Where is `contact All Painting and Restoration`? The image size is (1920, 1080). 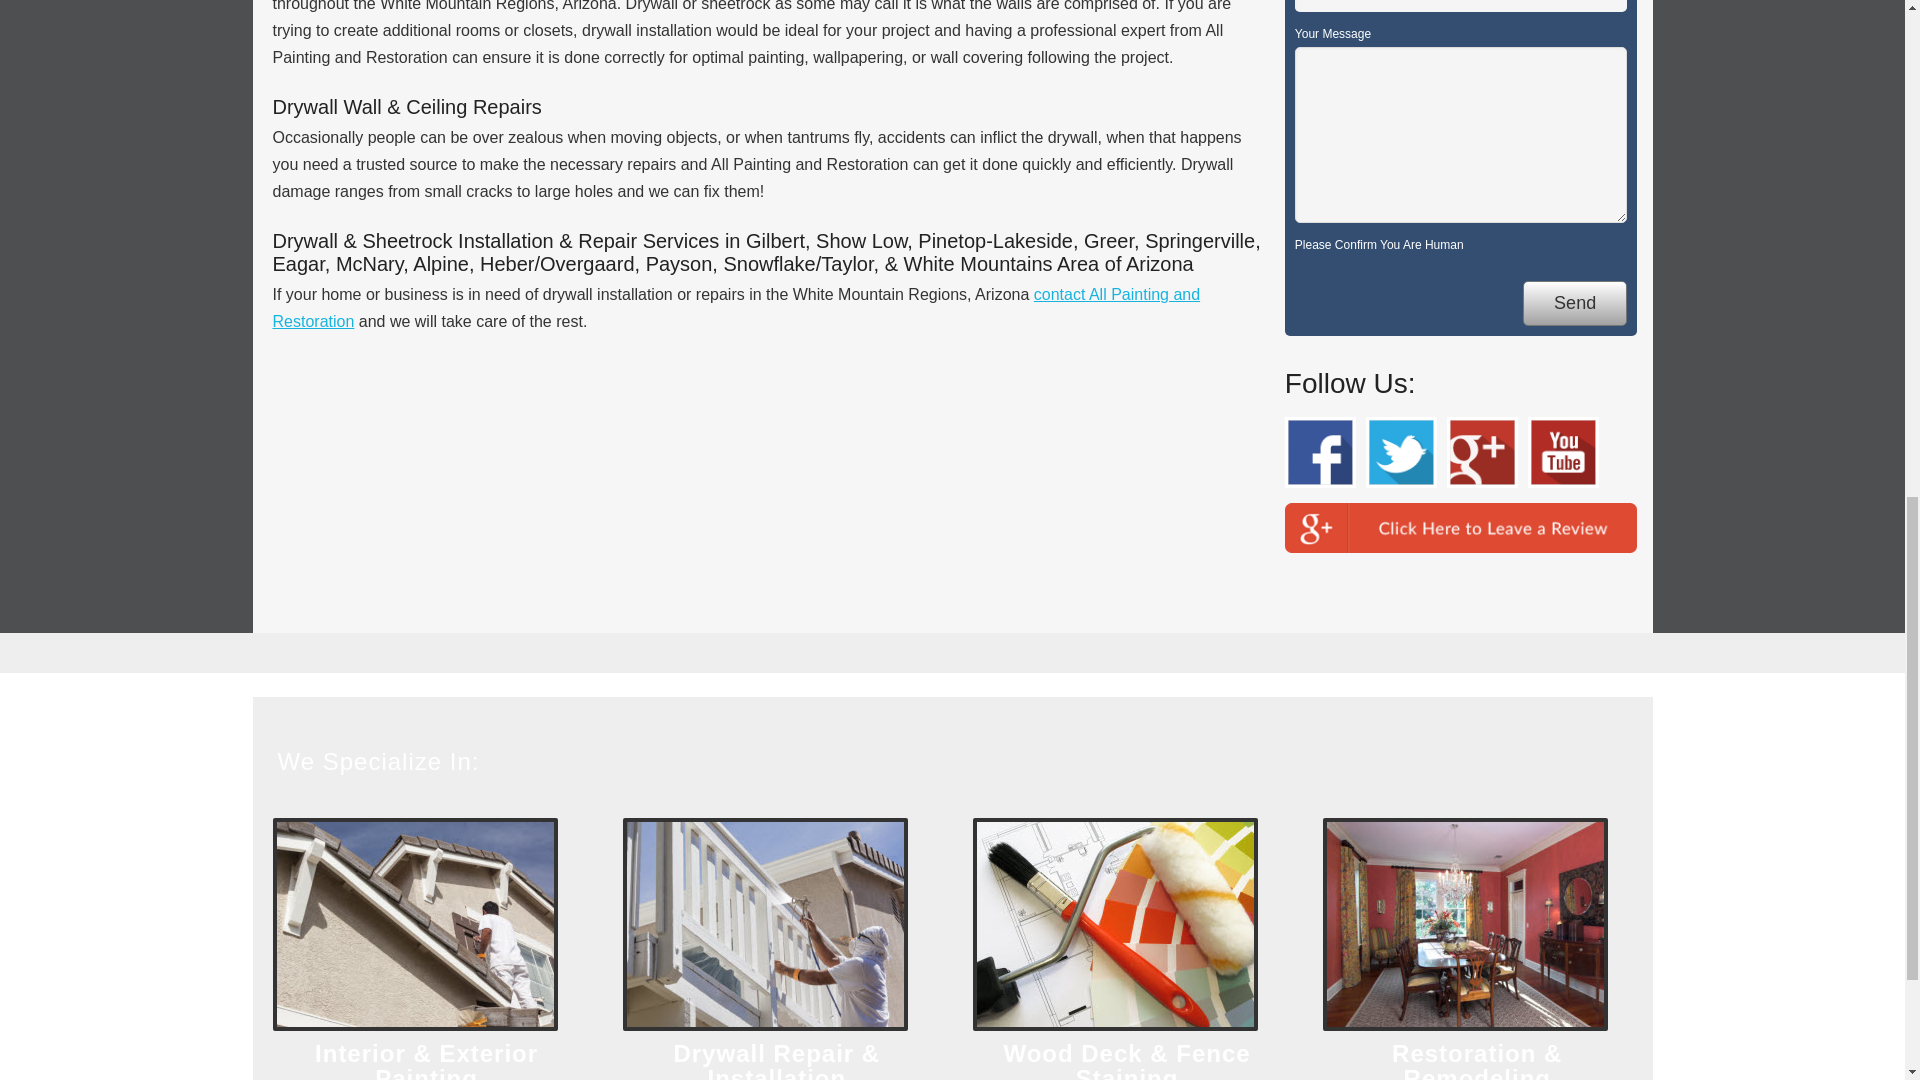
contact All Painting and Restoration is located at coordinates (736, 308).